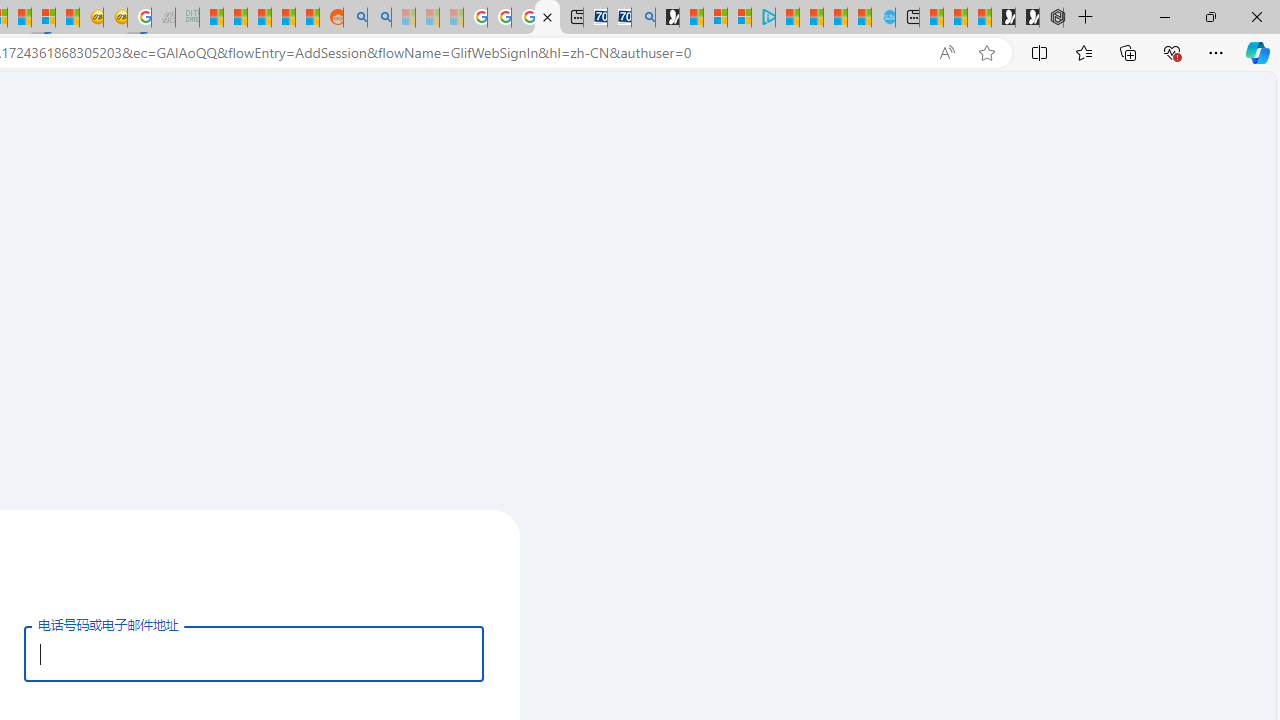 This screenshot has height=720, width=1280. Describe the element at coordinates (620, 18) in the screenshot. I see `Cheap Car Rentals - Save70.com` at that location.